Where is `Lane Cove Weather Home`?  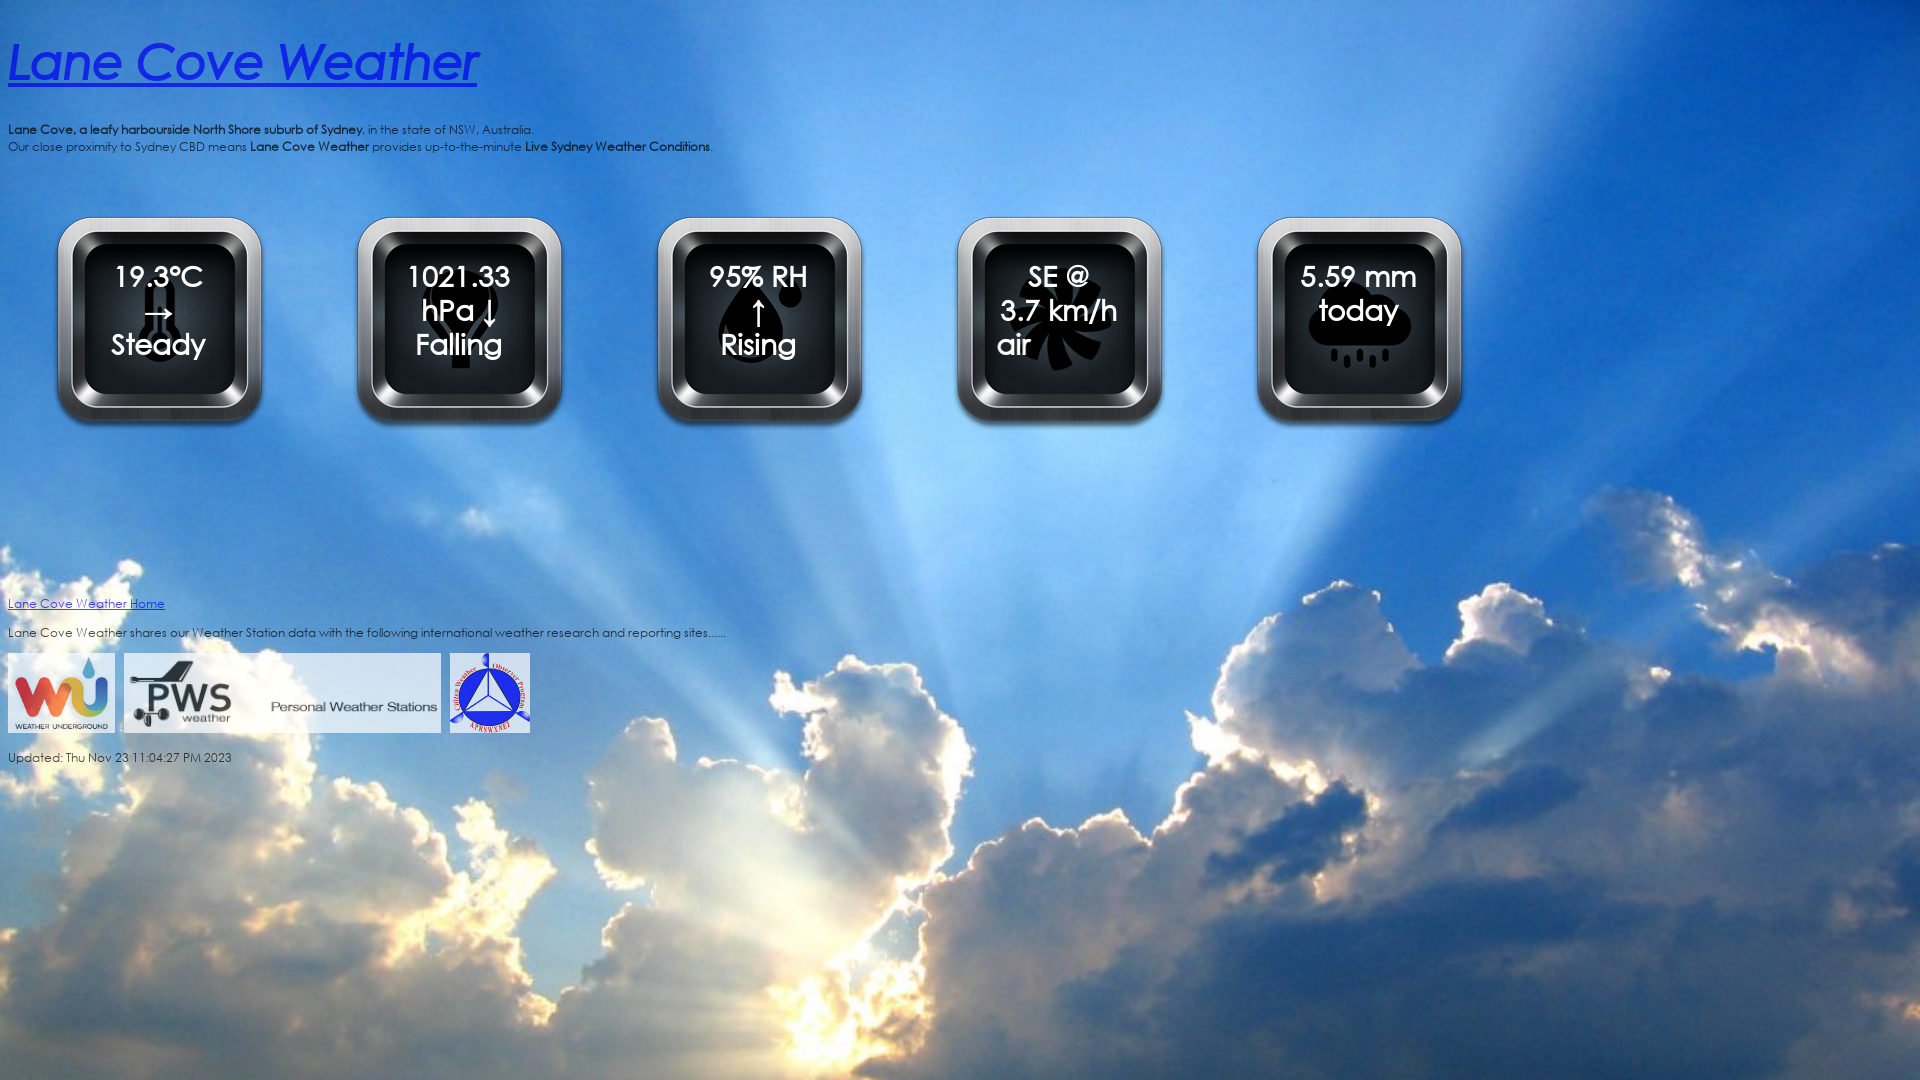
Lane Cove Weather Home is located at coordinates (86, 604).